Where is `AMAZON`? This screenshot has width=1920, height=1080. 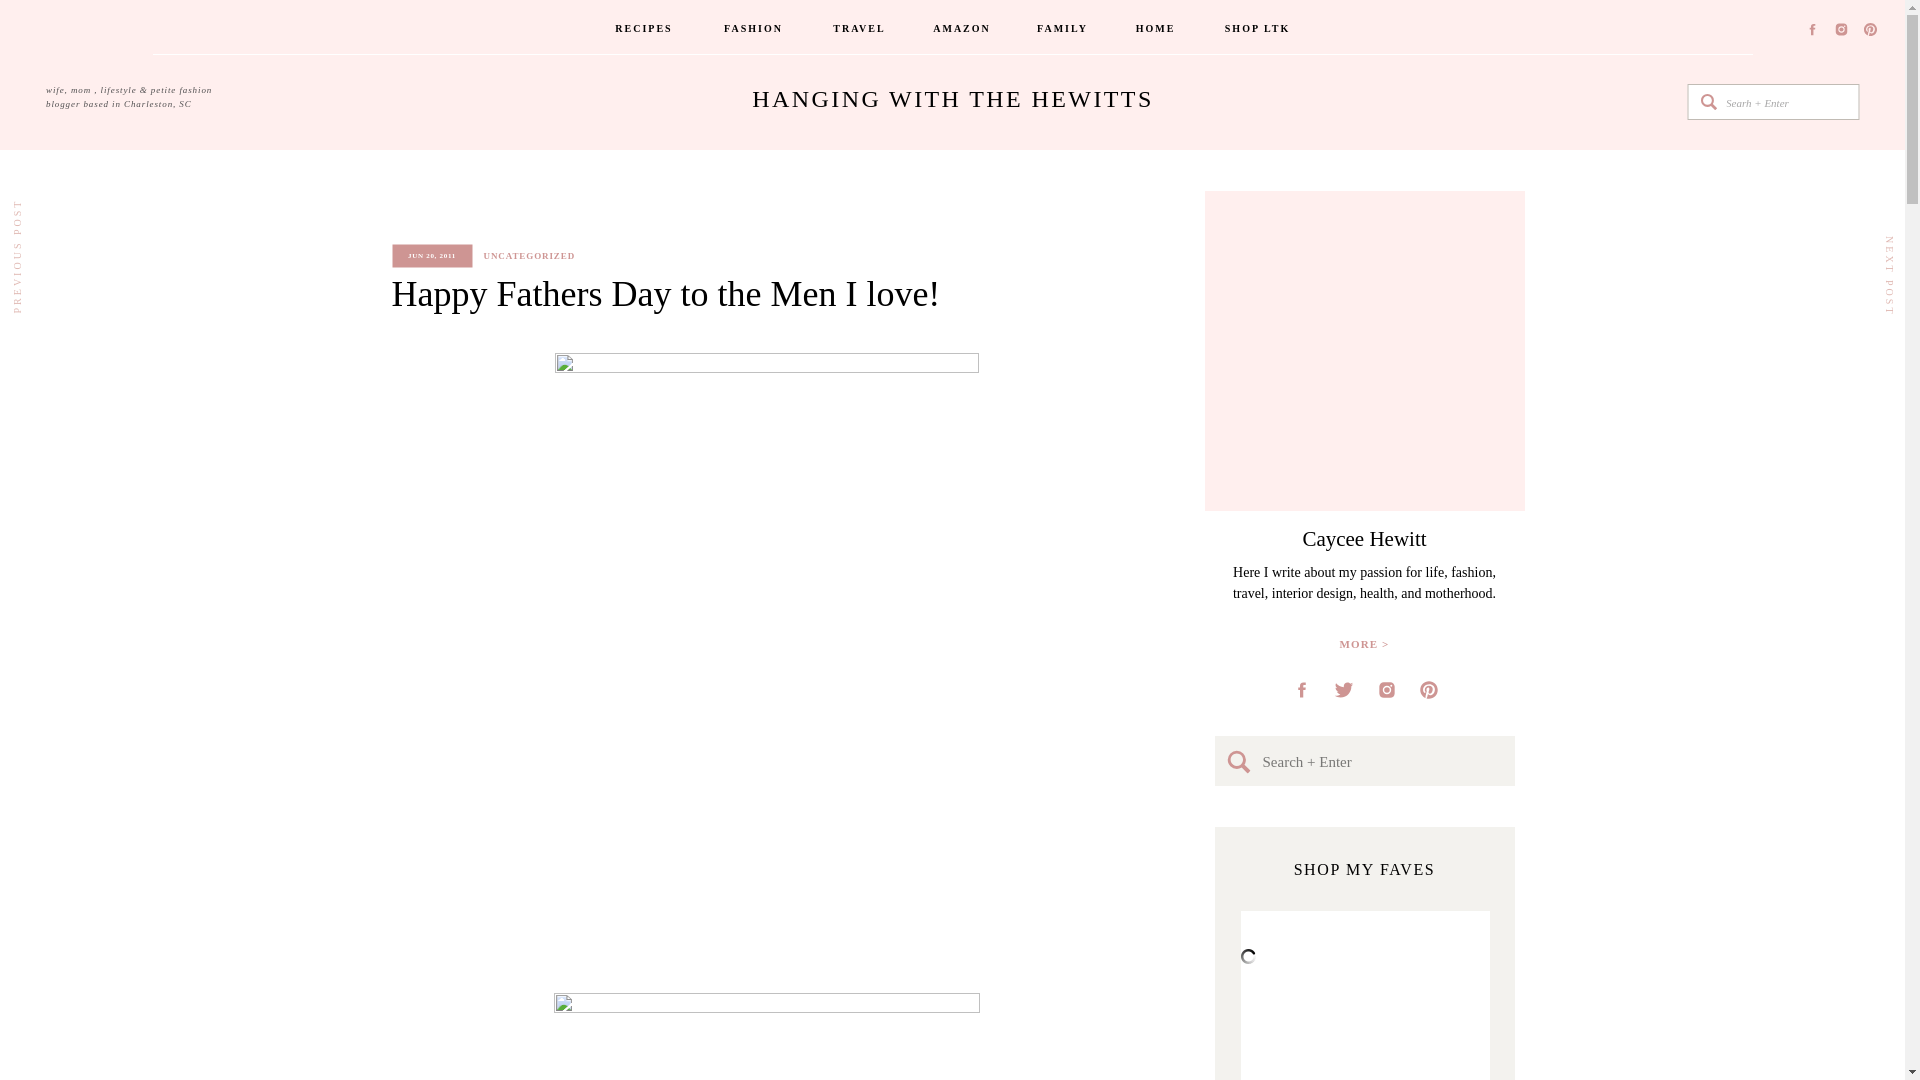 AMAZON is located at coordinates (962, 30).